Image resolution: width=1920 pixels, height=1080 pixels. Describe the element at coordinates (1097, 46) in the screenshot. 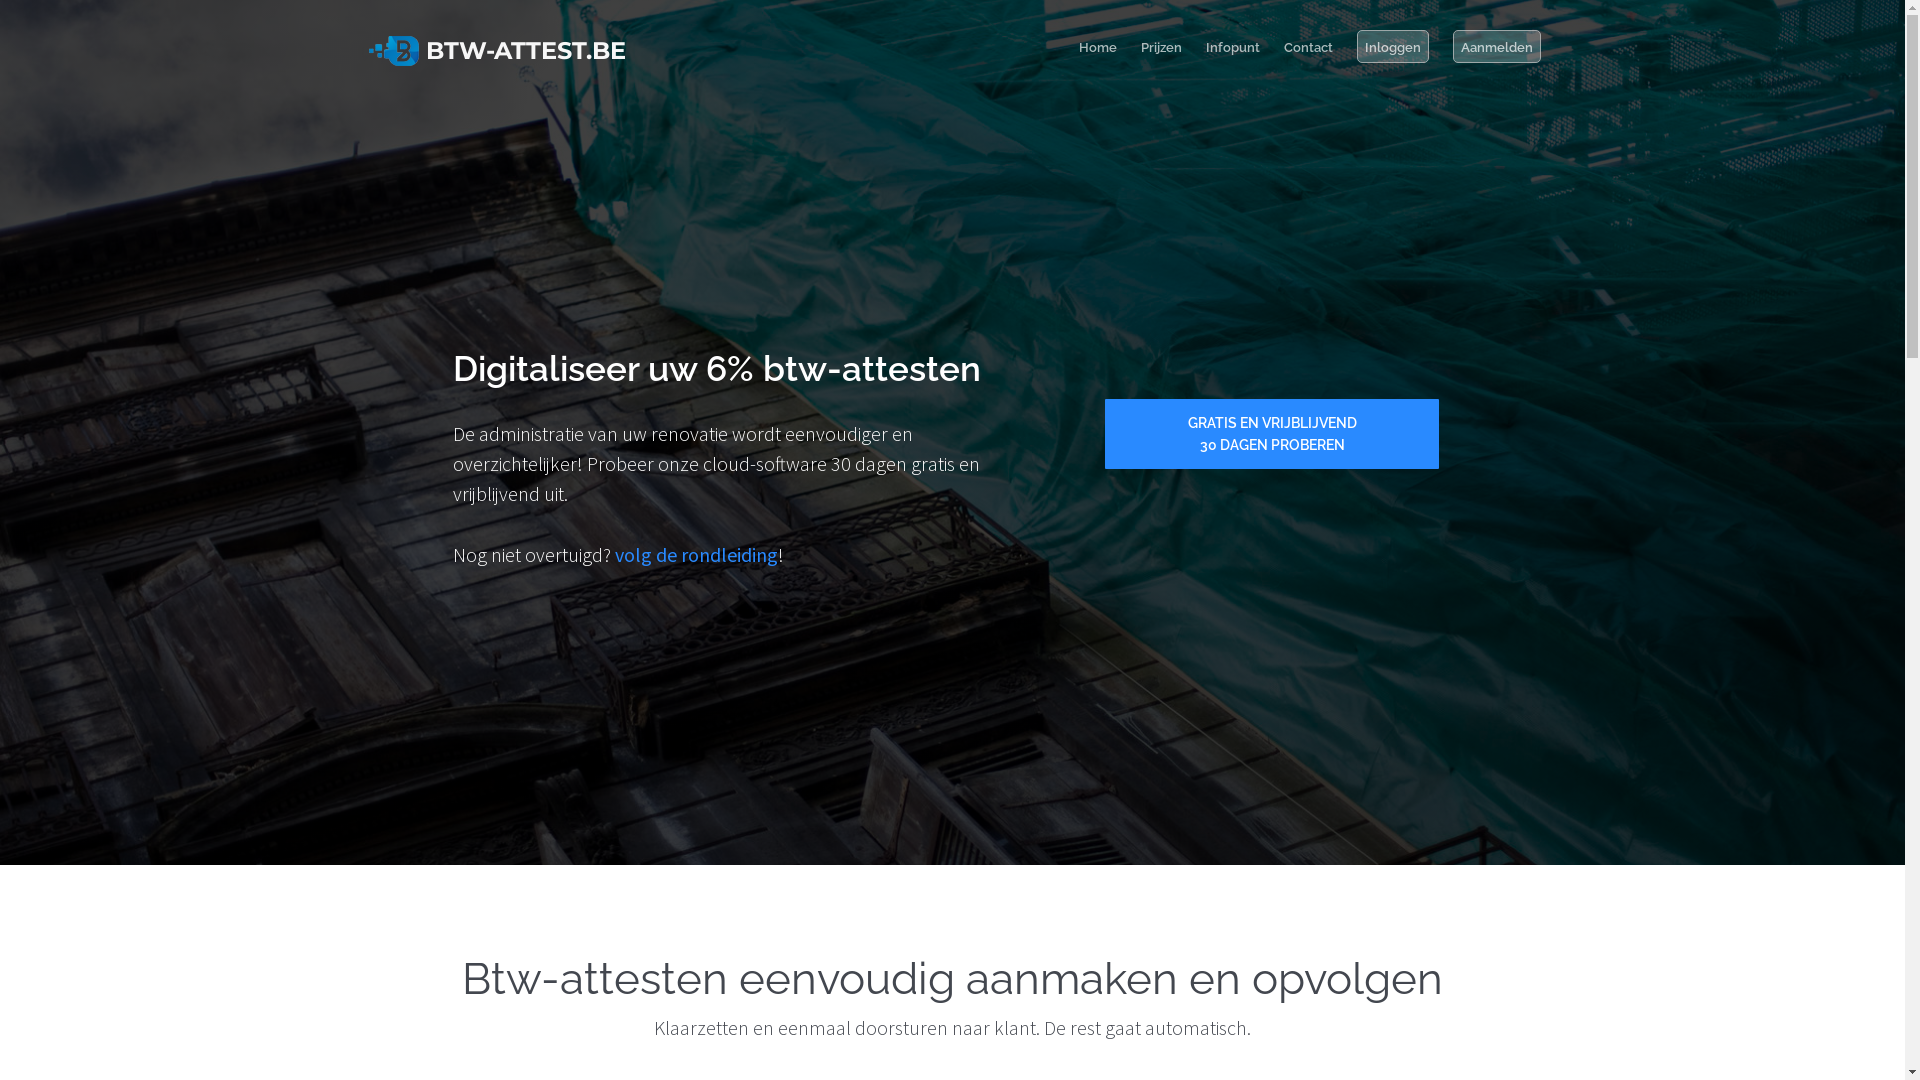

I see `Home` at that location.